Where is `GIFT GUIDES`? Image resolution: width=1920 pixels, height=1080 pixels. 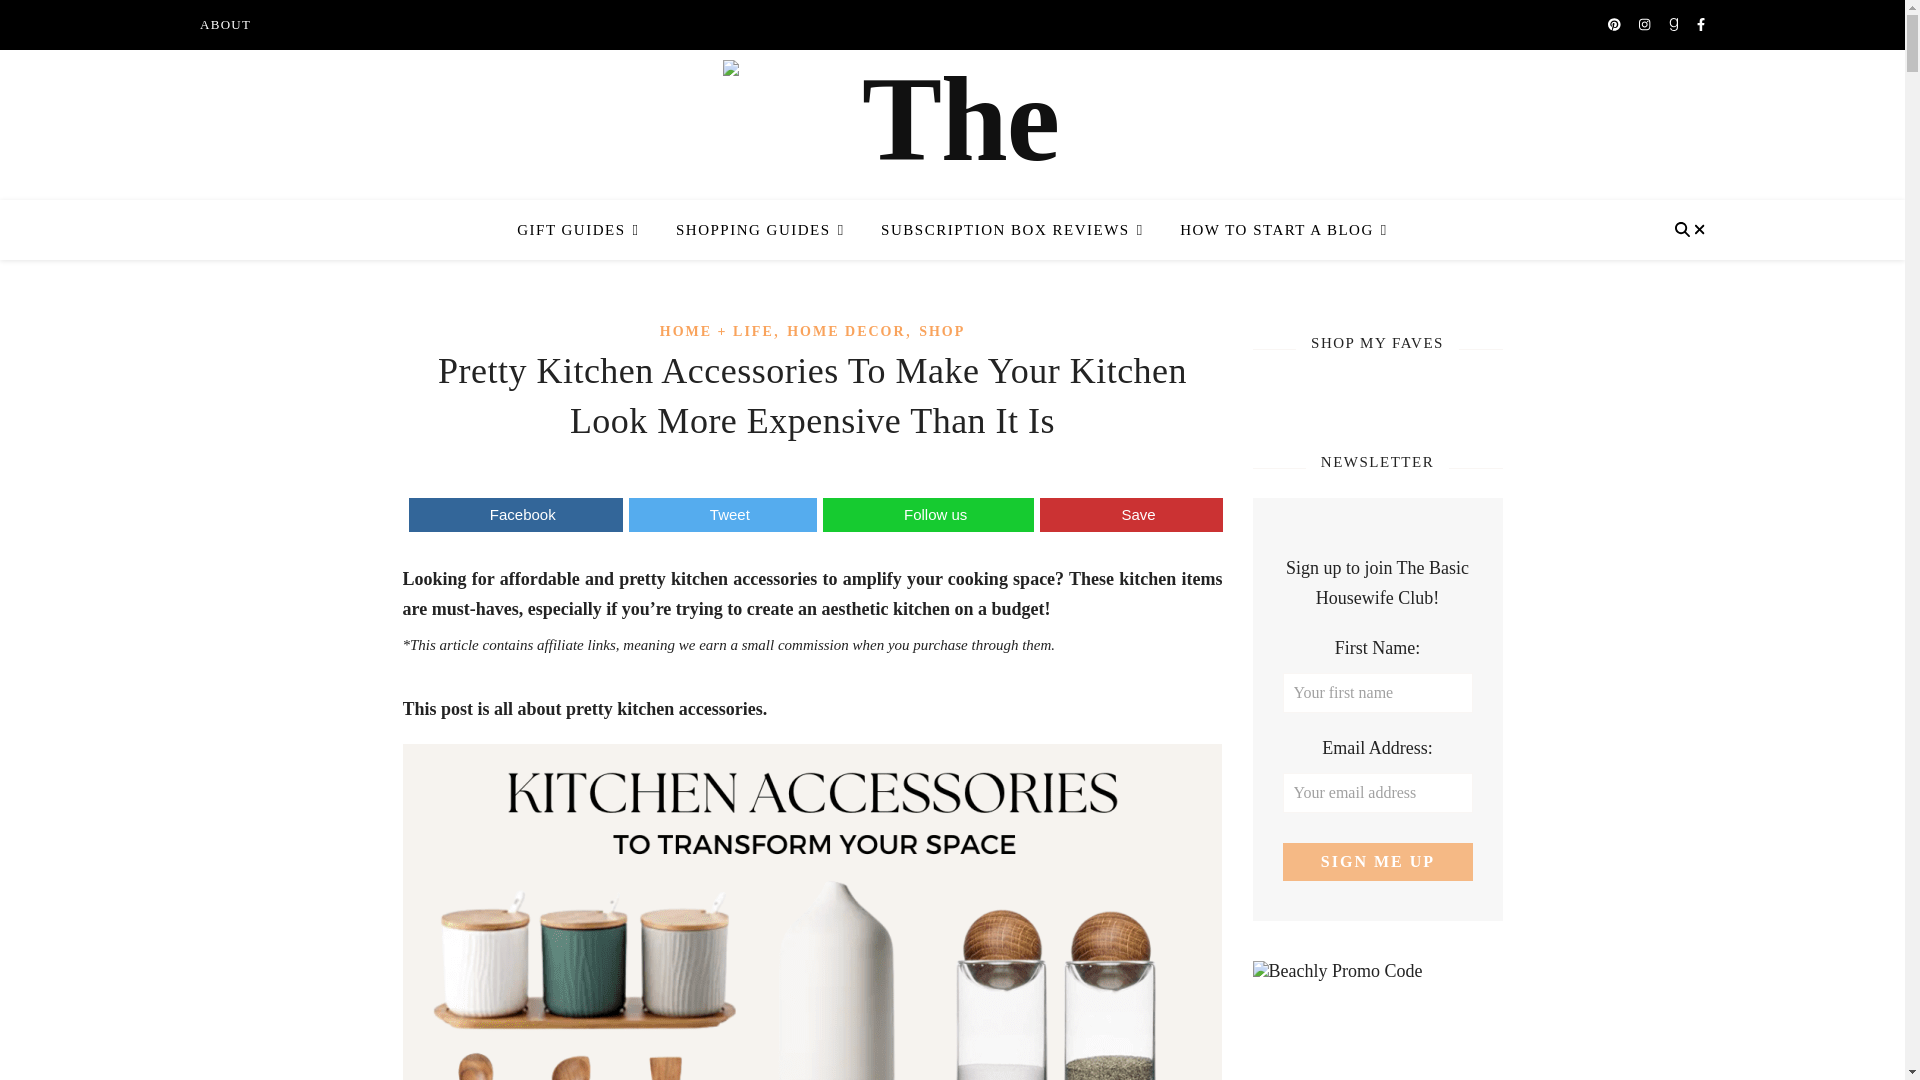 GIFT GUIDES is located at coordinates (585, 230).